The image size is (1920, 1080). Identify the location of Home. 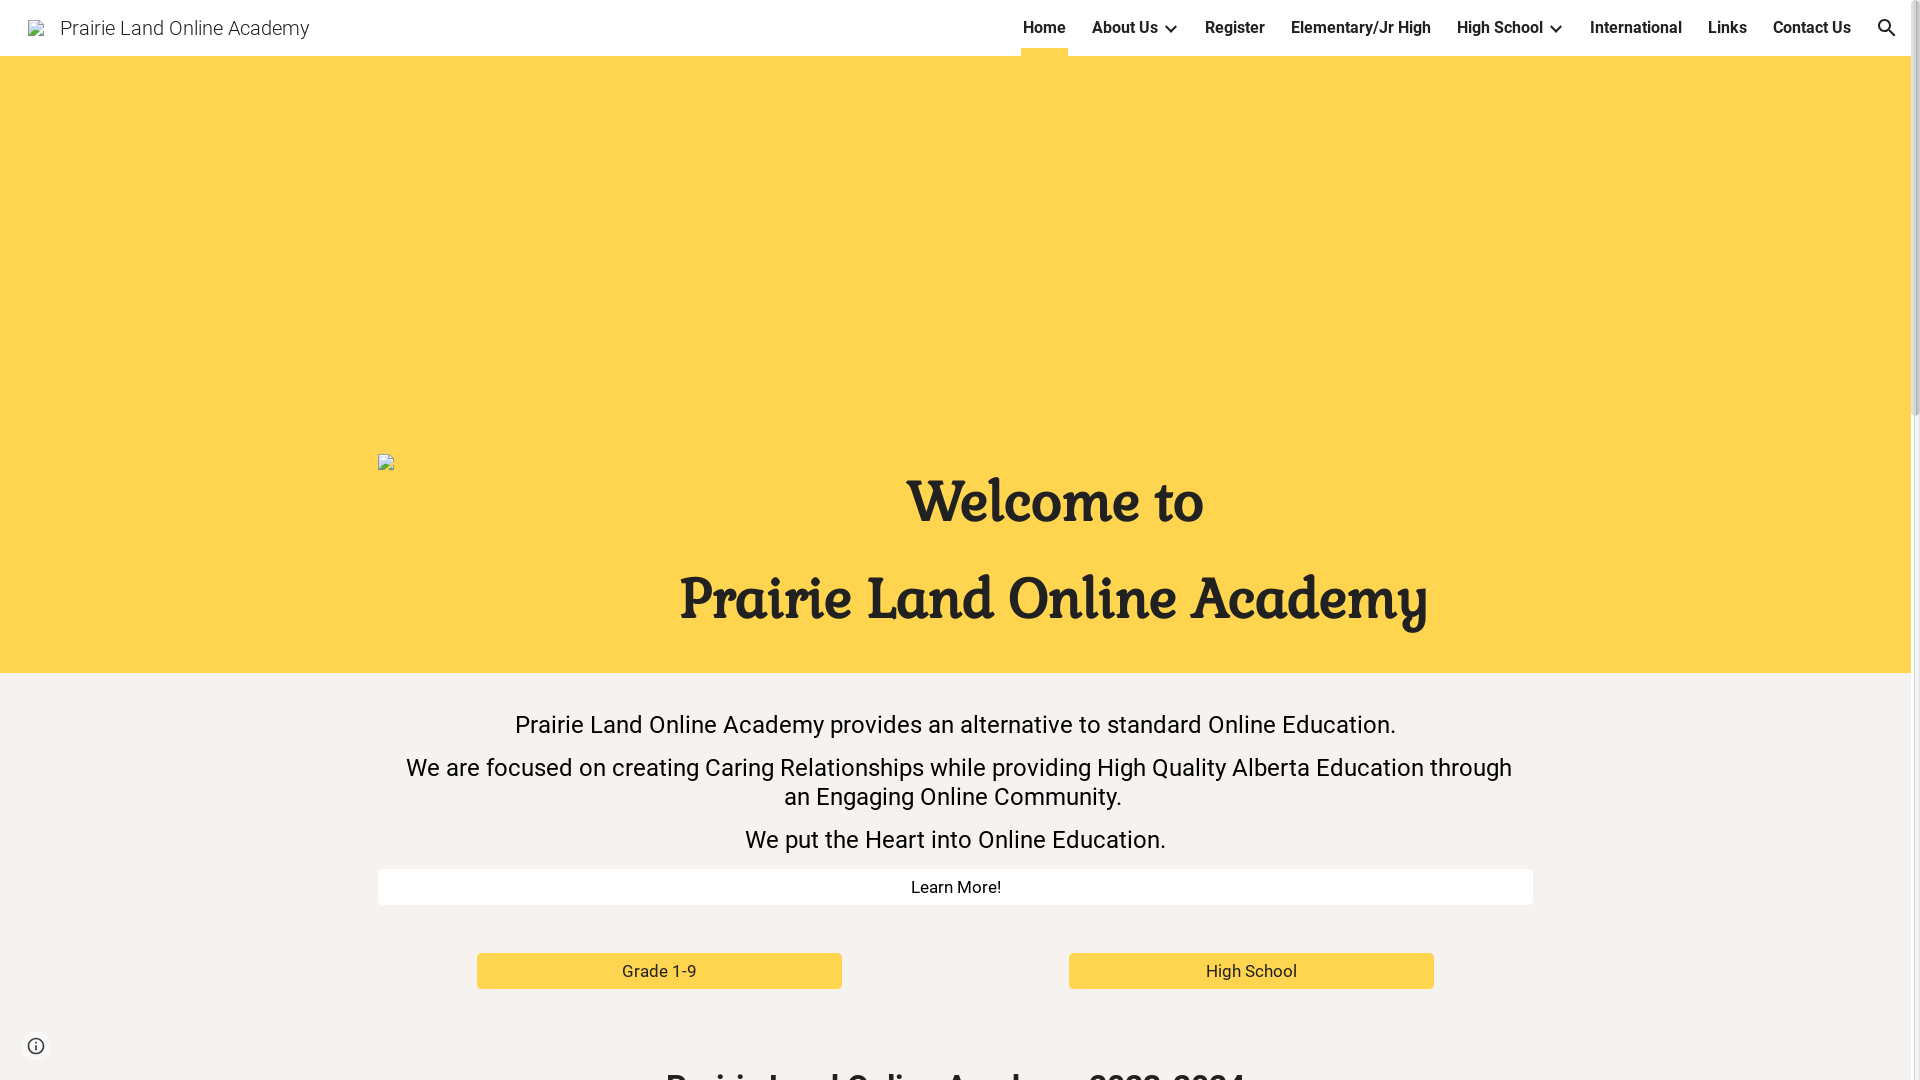
(1044, 28).